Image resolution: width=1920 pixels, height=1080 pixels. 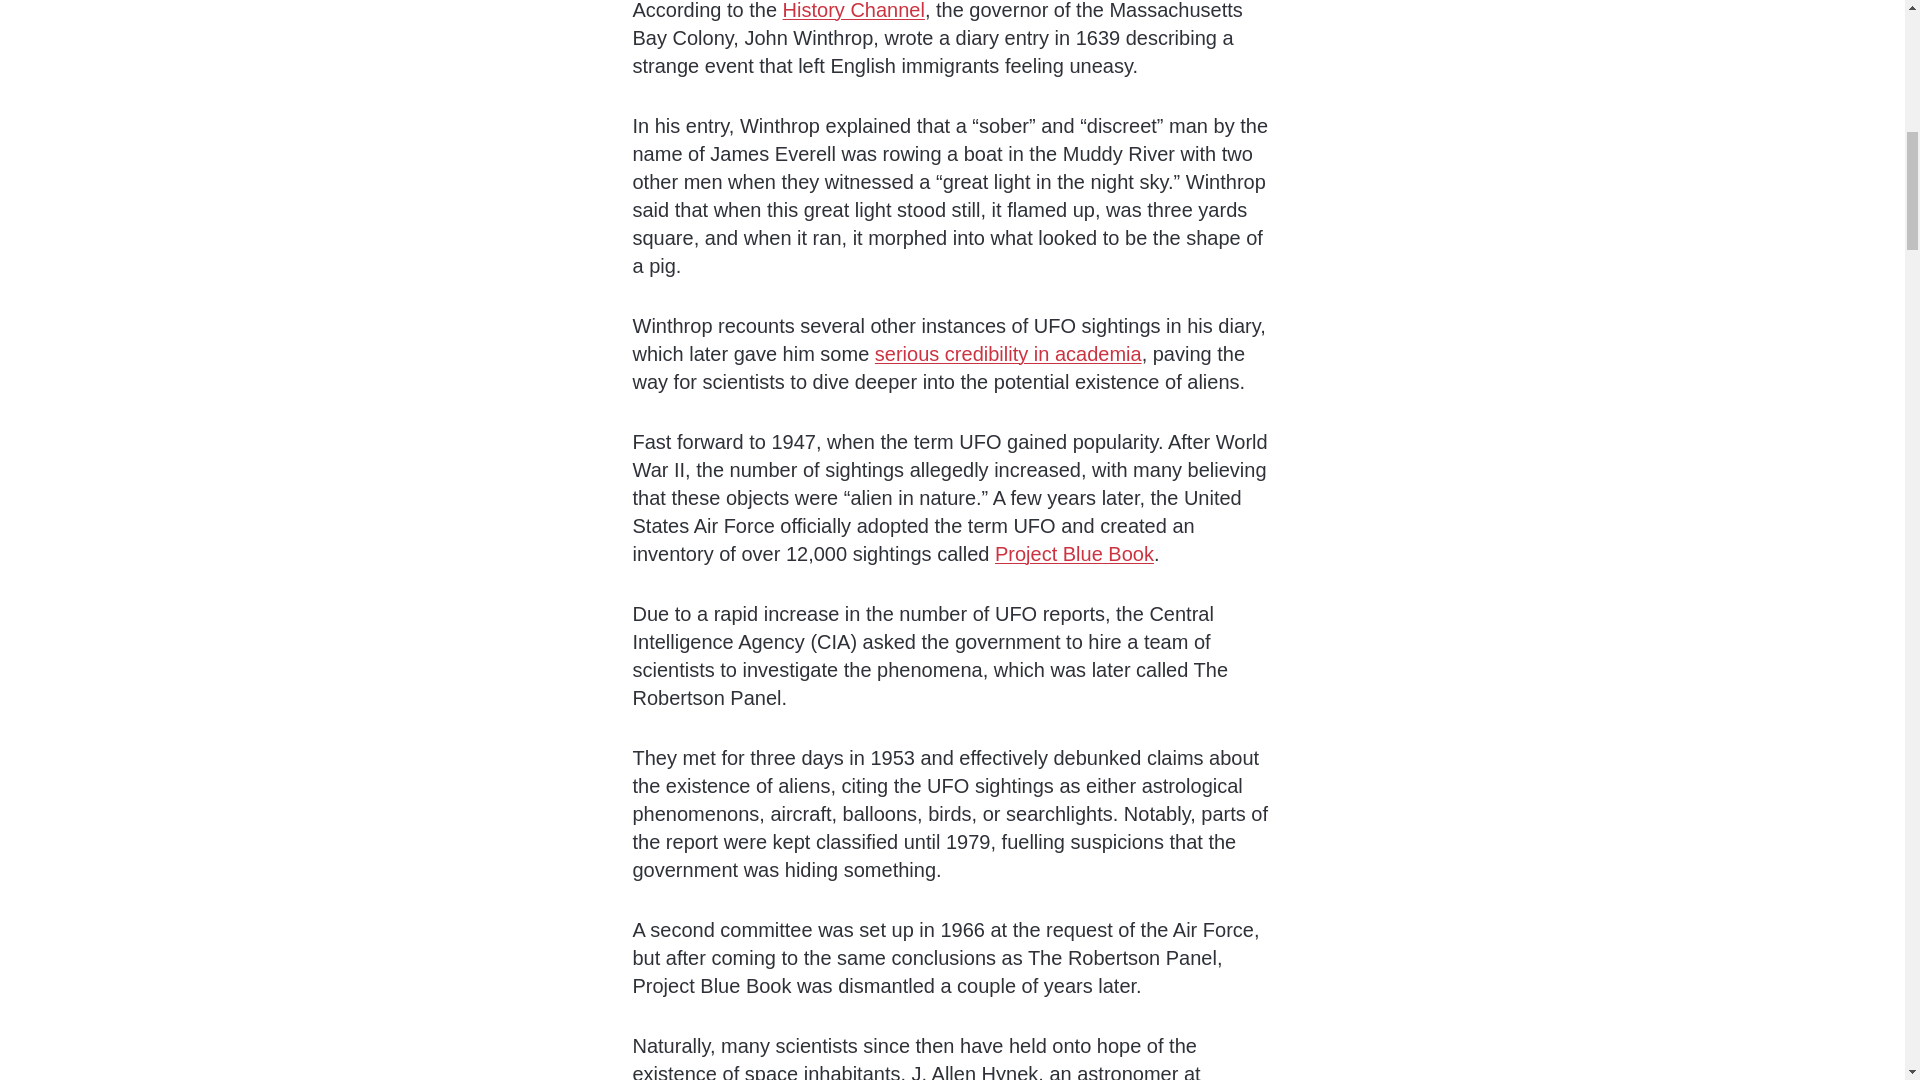 What do you see at coordinates (1008, 354) in the screenshot?
I see `serious credibility in academia` at bounding box center [1008, 354].